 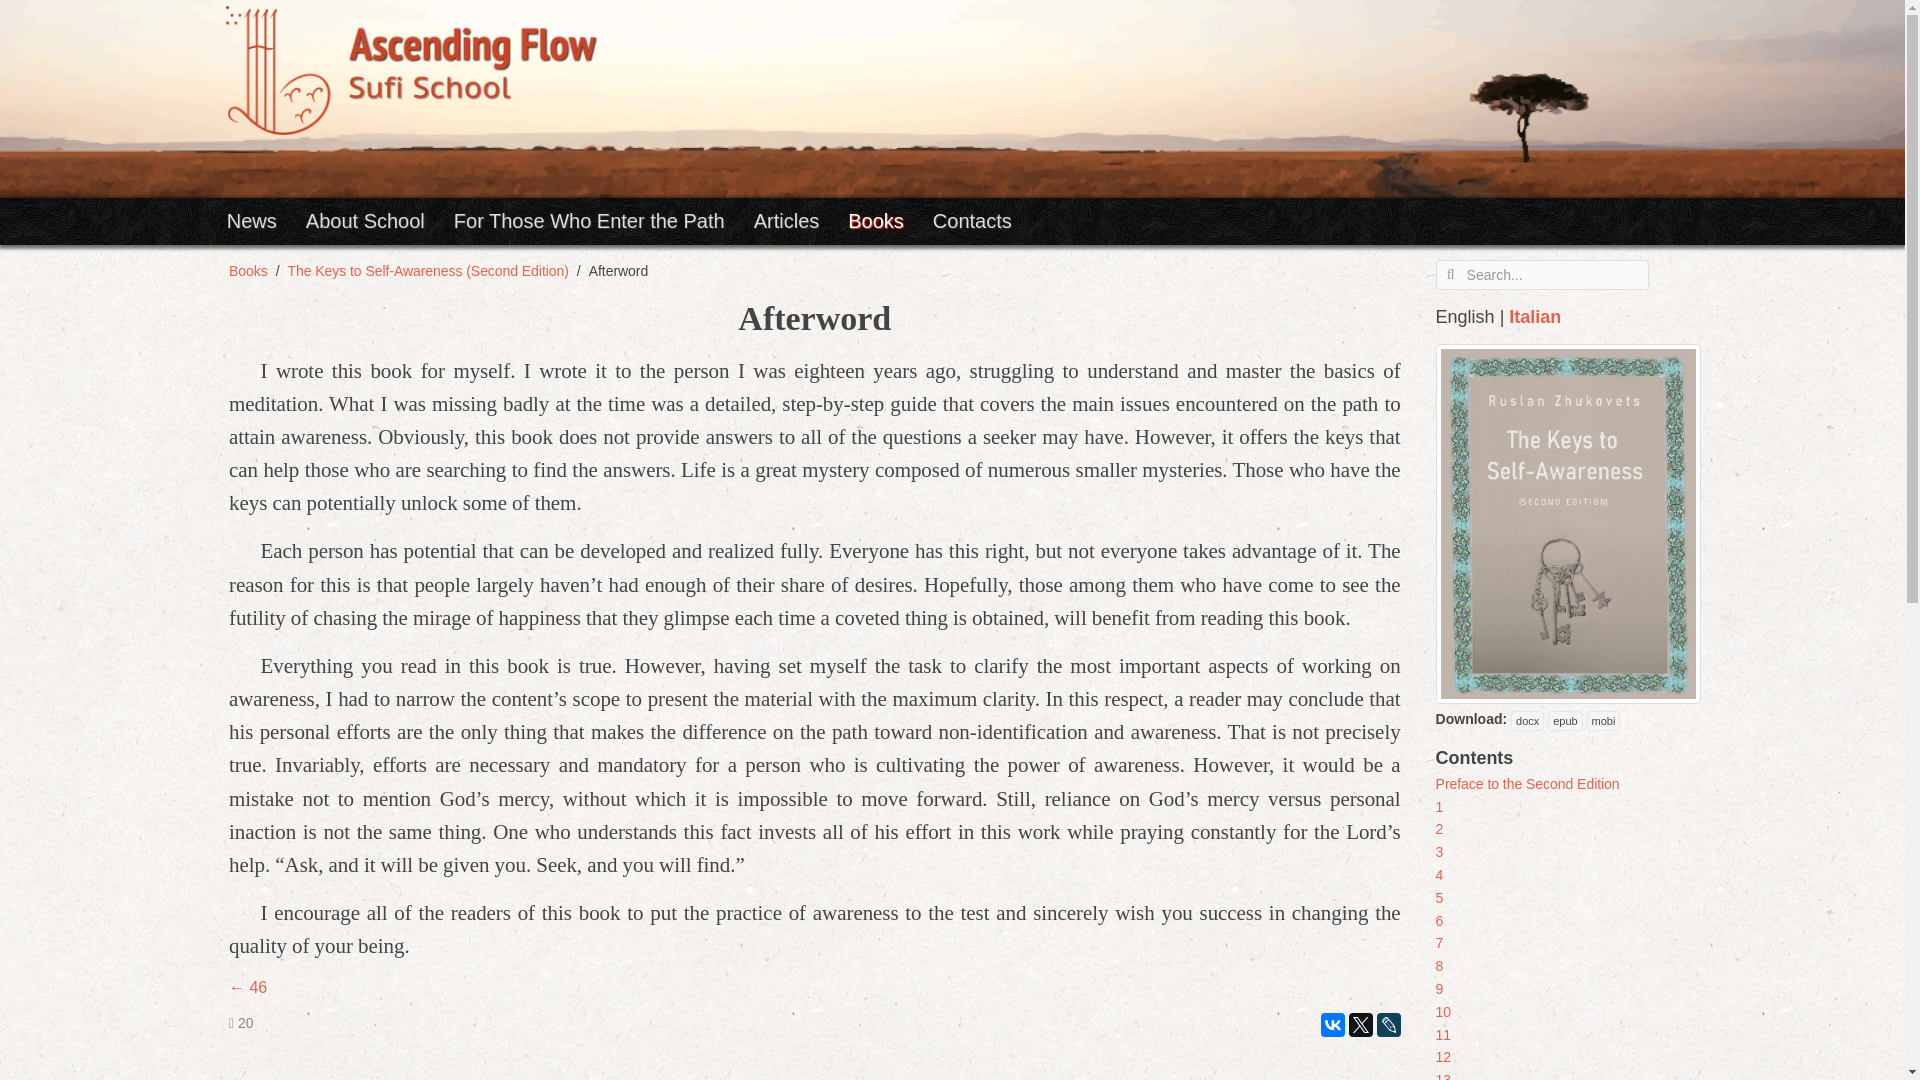 I want to click on For Those Who Enter the Path, so click(x=604, y=220).